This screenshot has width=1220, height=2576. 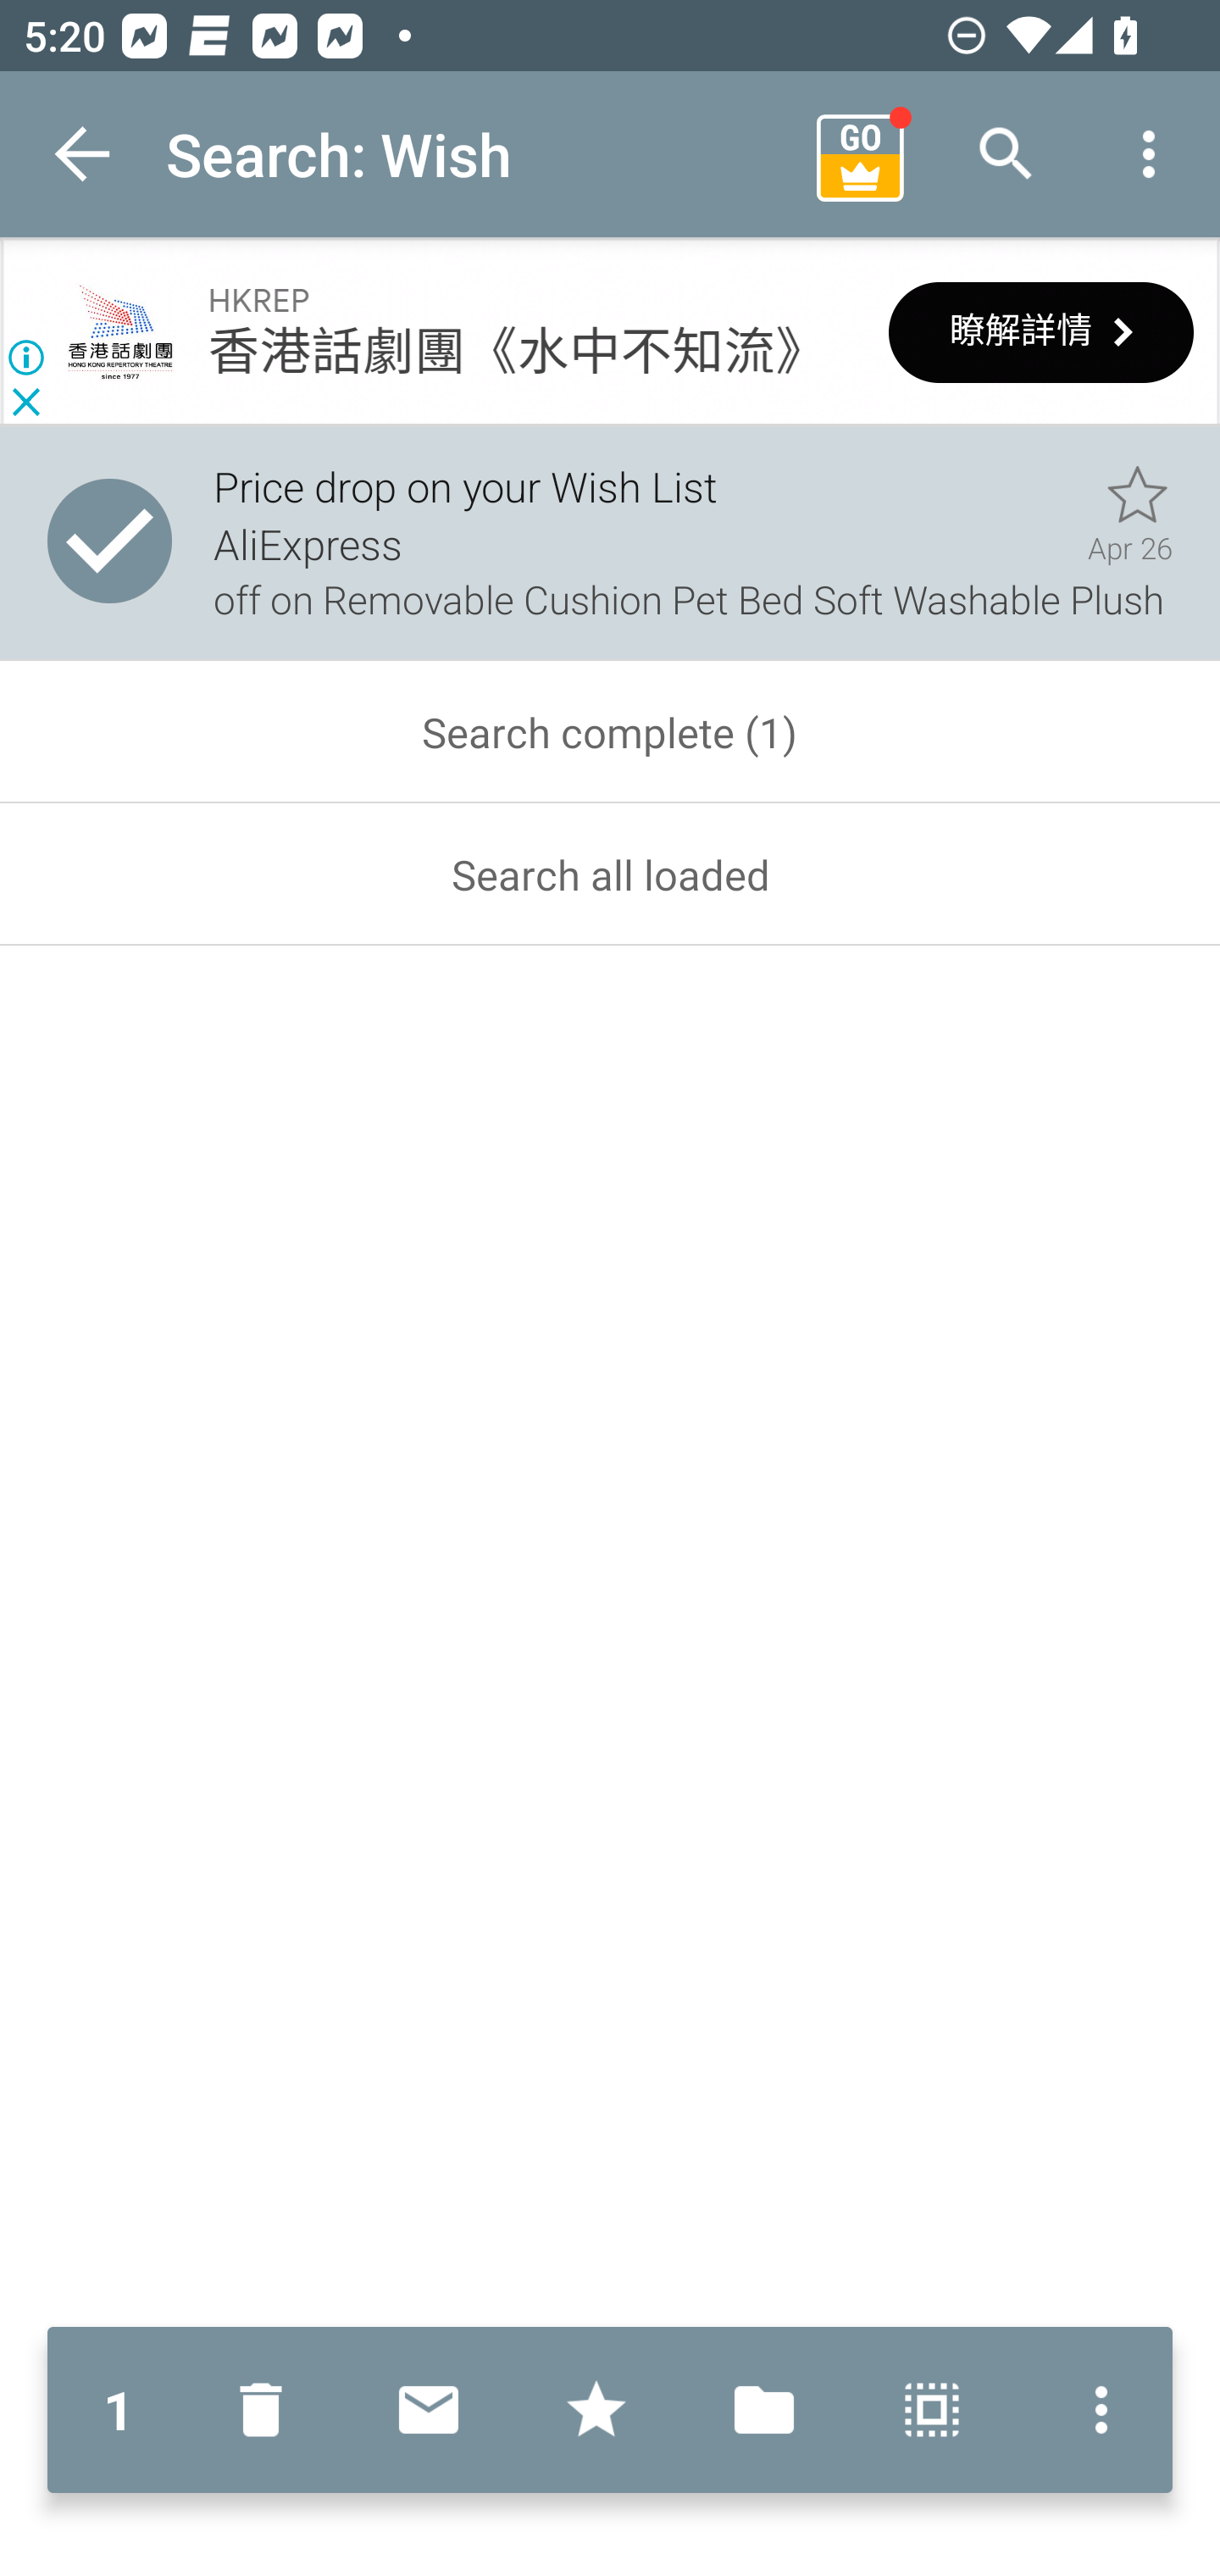 I want to click on HKREP, so click(x=258, y=300).